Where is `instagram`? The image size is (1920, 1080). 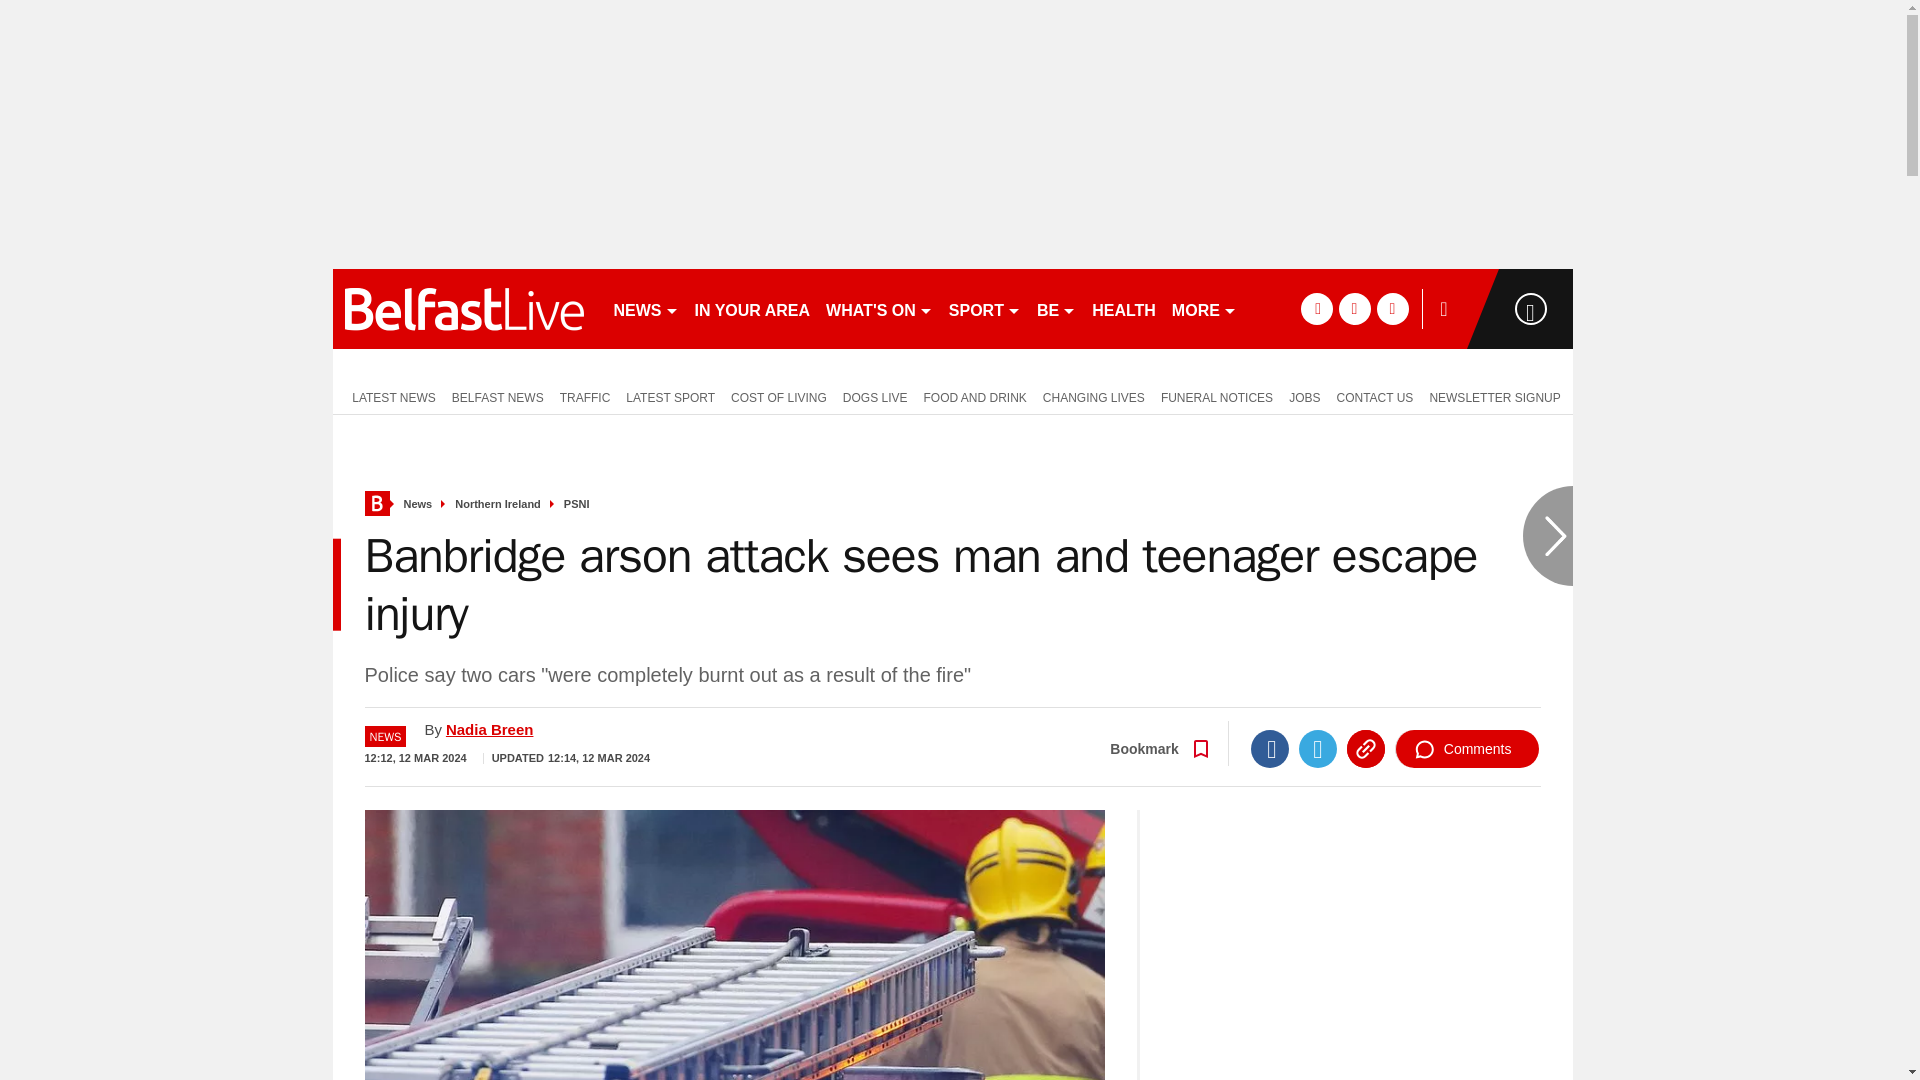
instagram is located at coordinates (1392, 308).